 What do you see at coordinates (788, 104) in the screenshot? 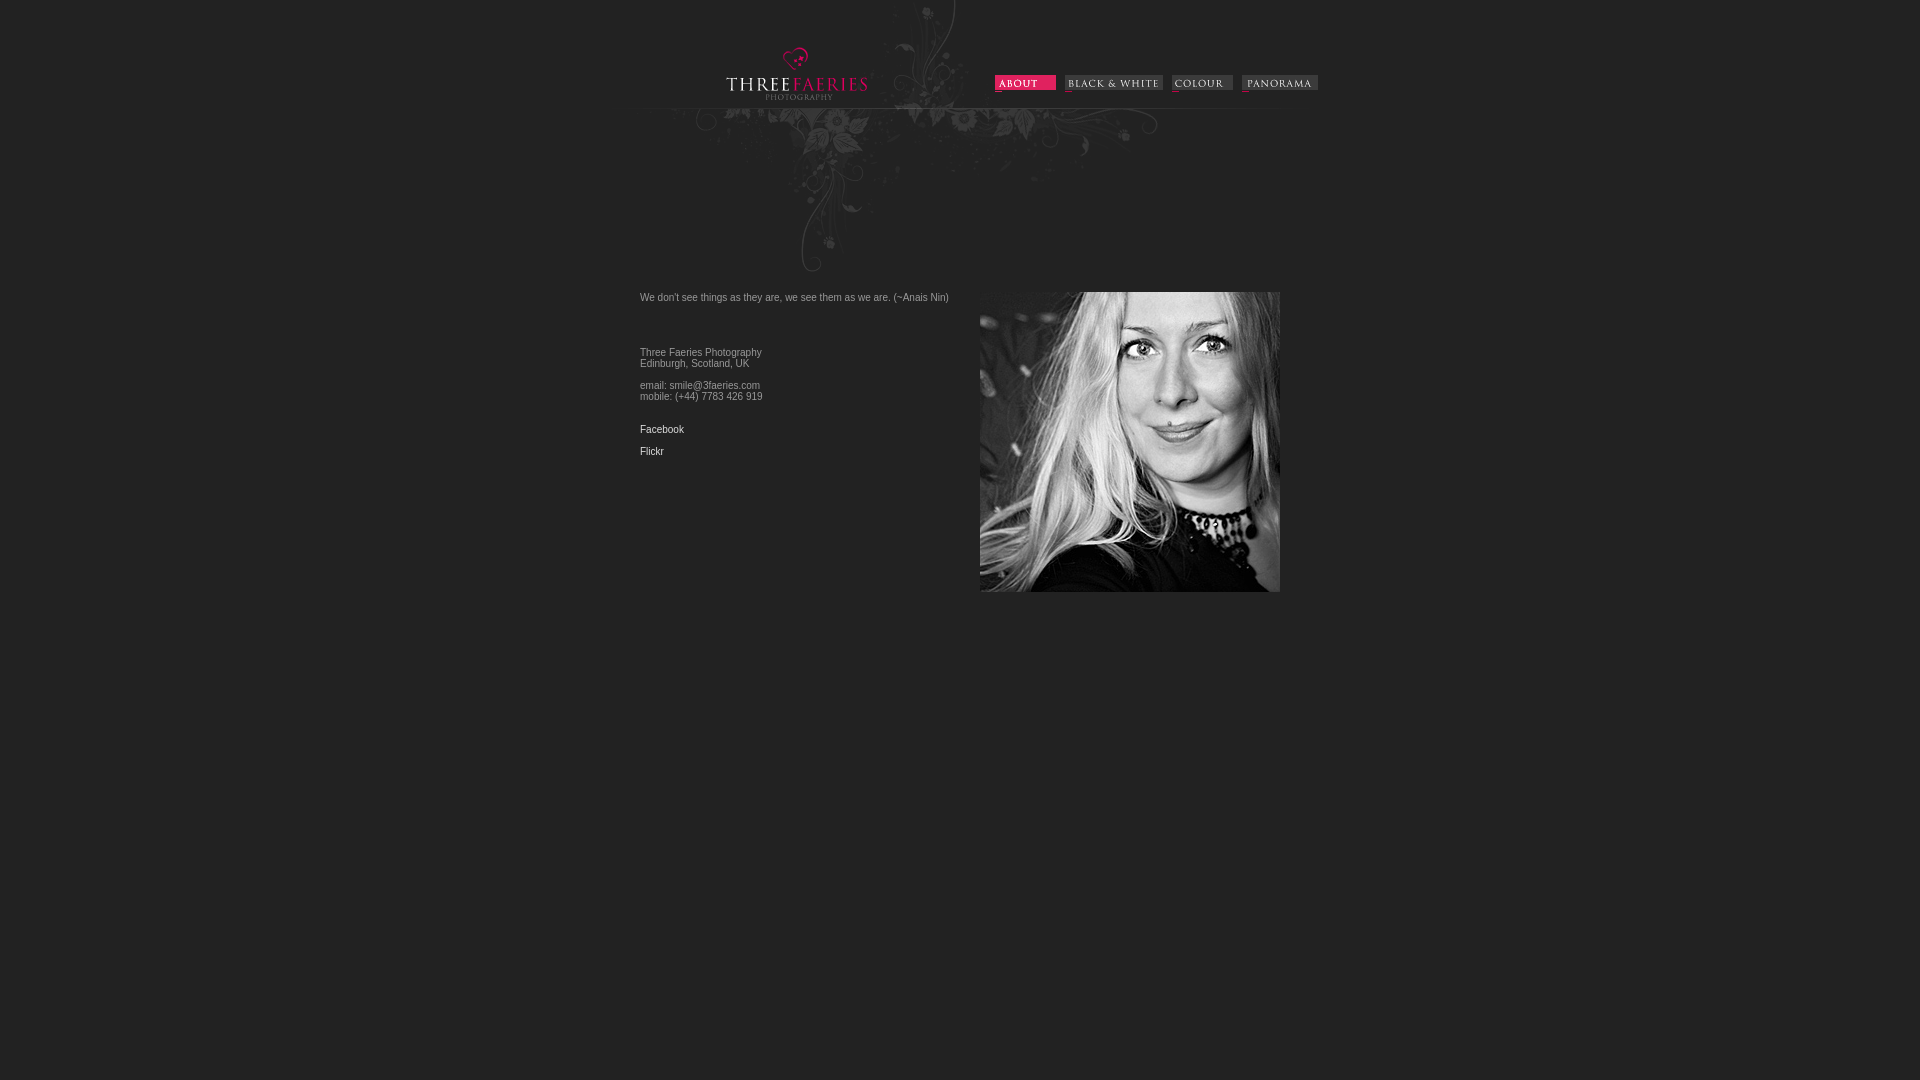
I see `Three Faeries : Aleksandra Gruszczynska Photography` at bounding box center [788, 104].